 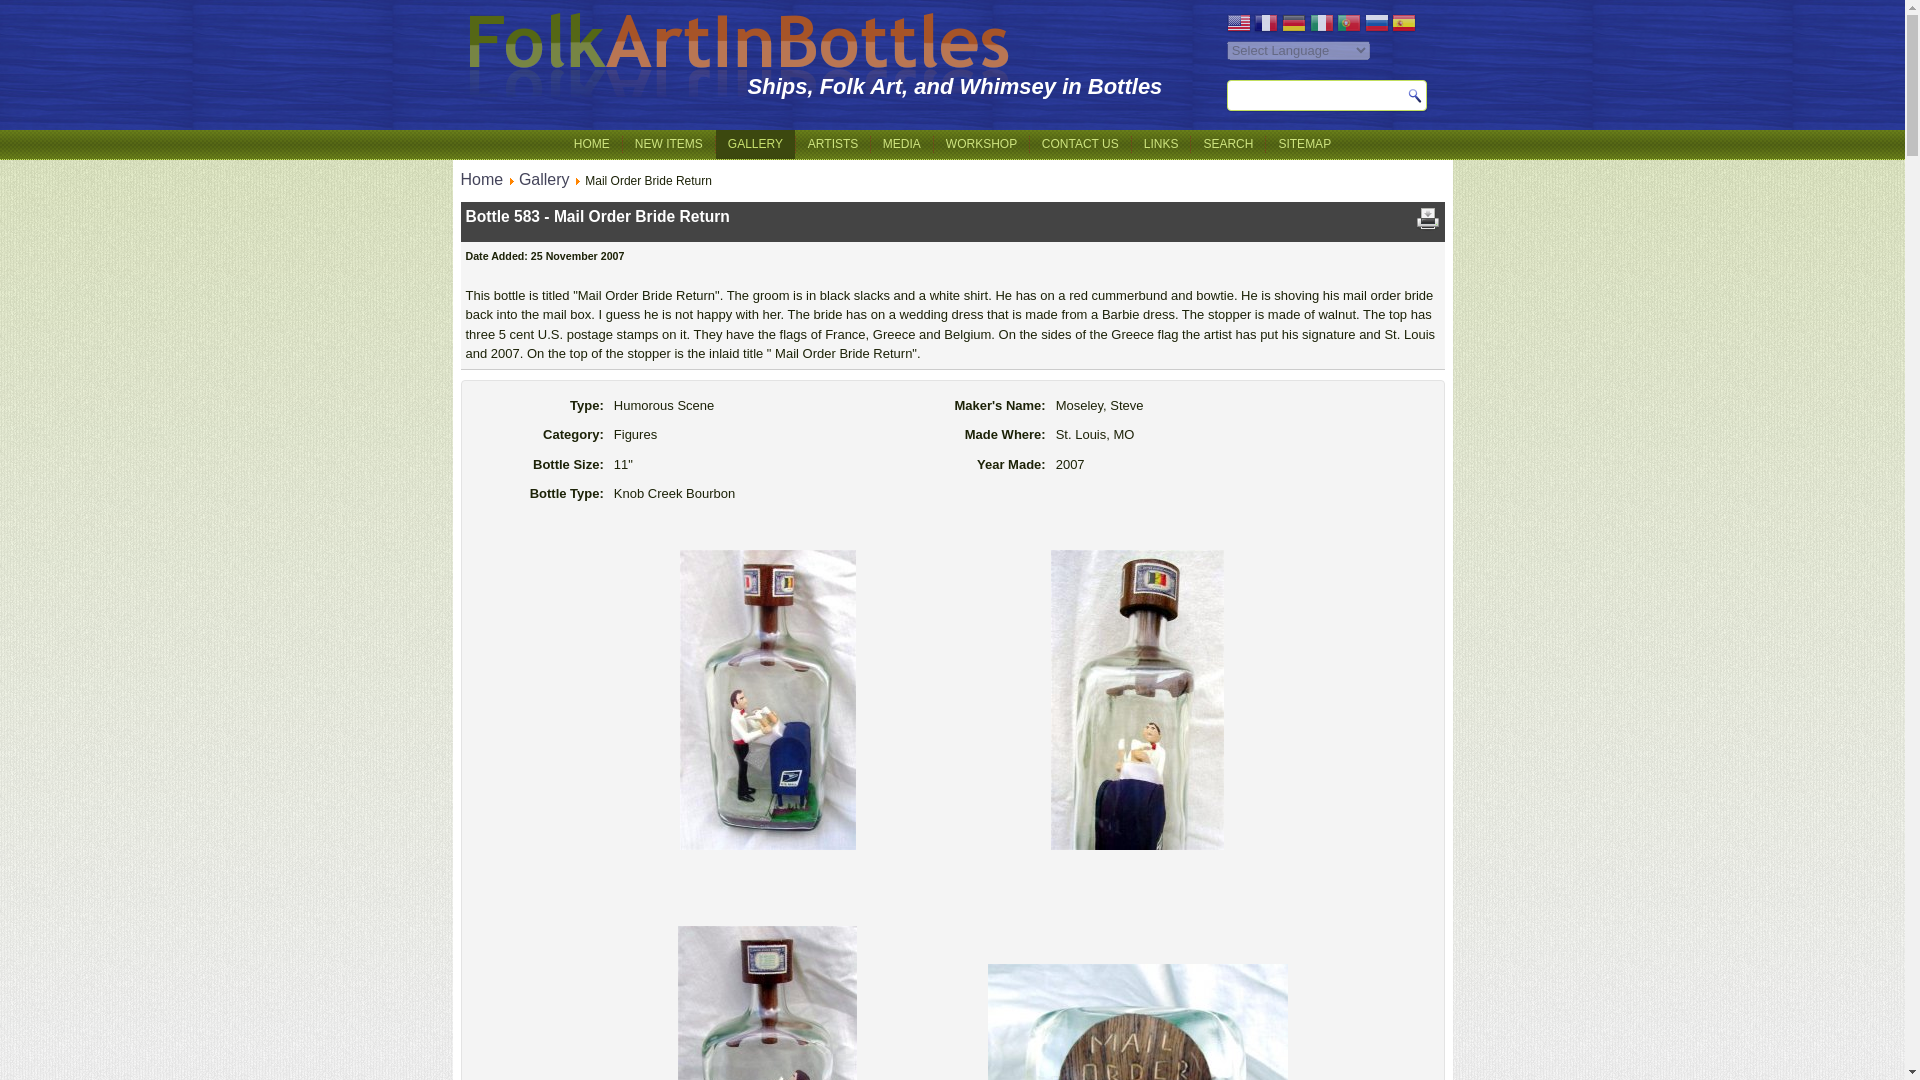 I want to click on Print, so click(x=1428, y=226).